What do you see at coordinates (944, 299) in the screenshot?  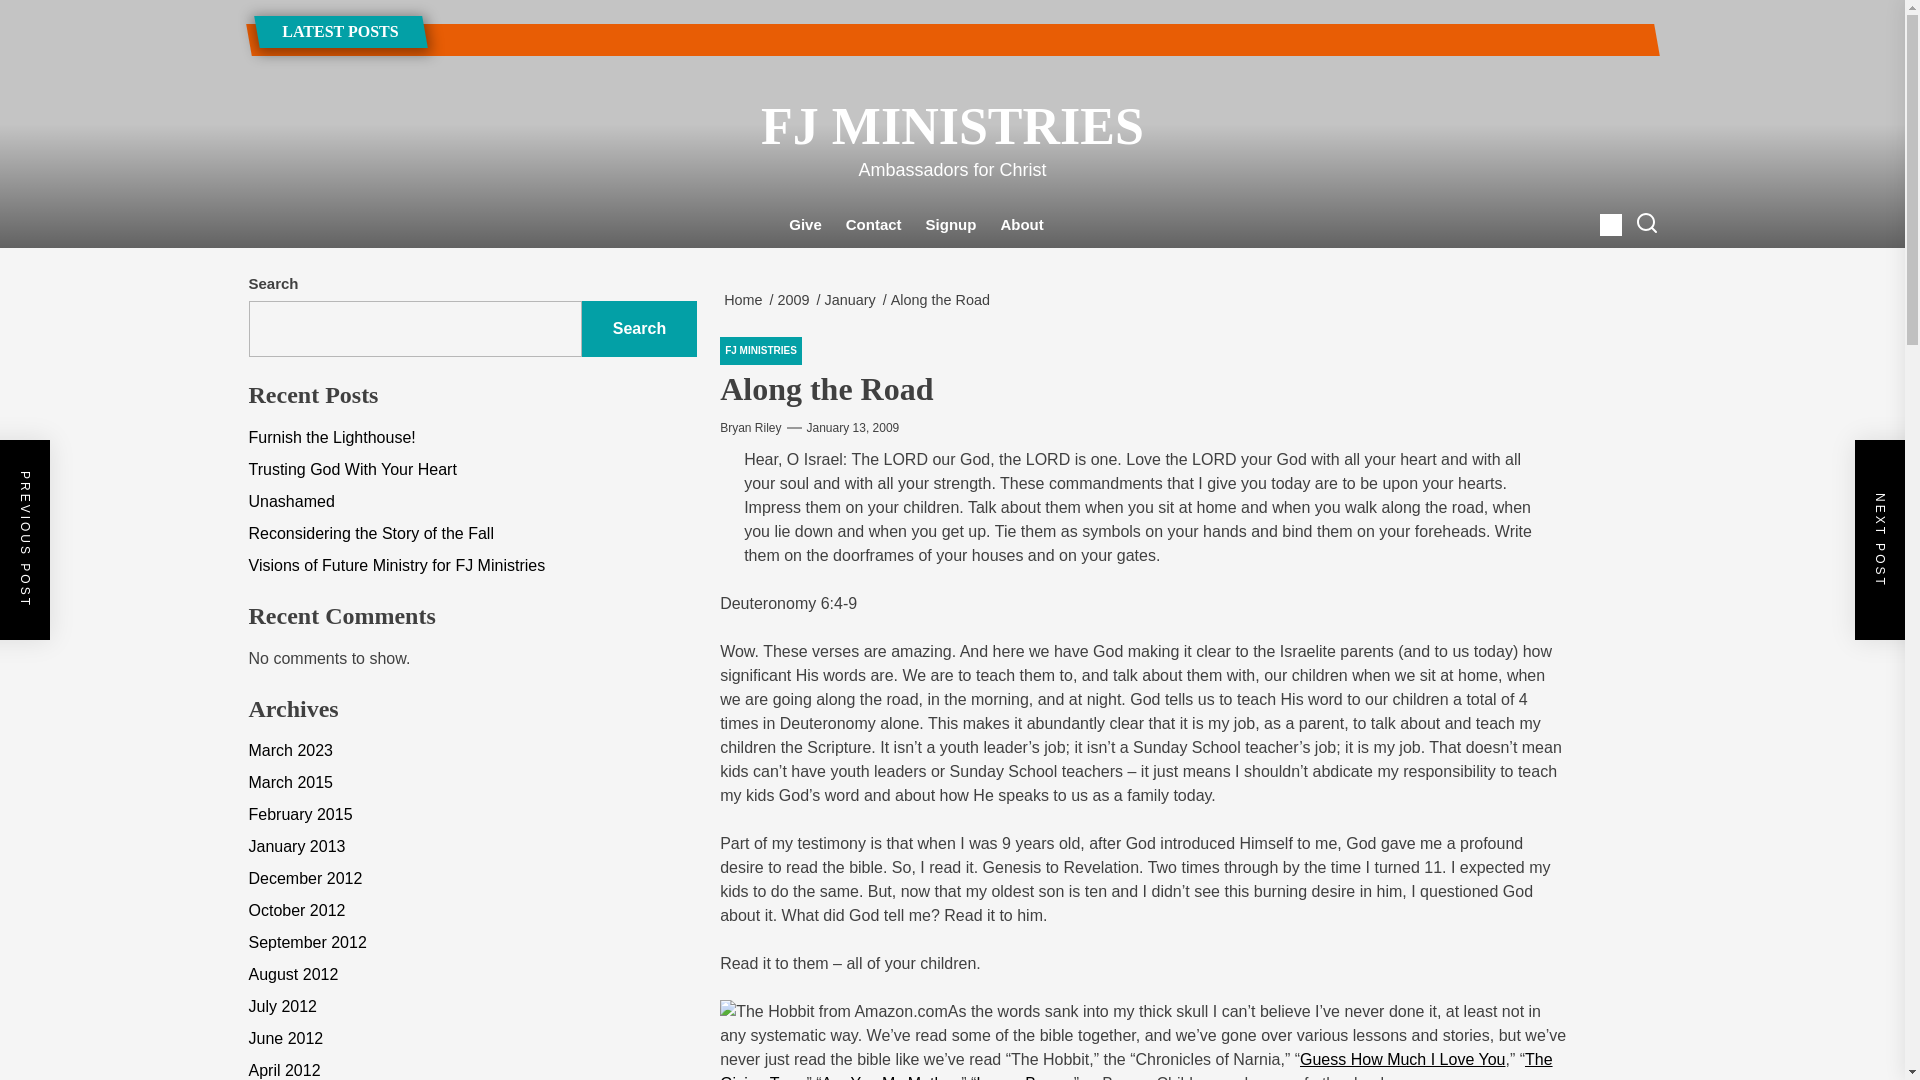 I see `Along the Road` at bounding box center [944, 299].